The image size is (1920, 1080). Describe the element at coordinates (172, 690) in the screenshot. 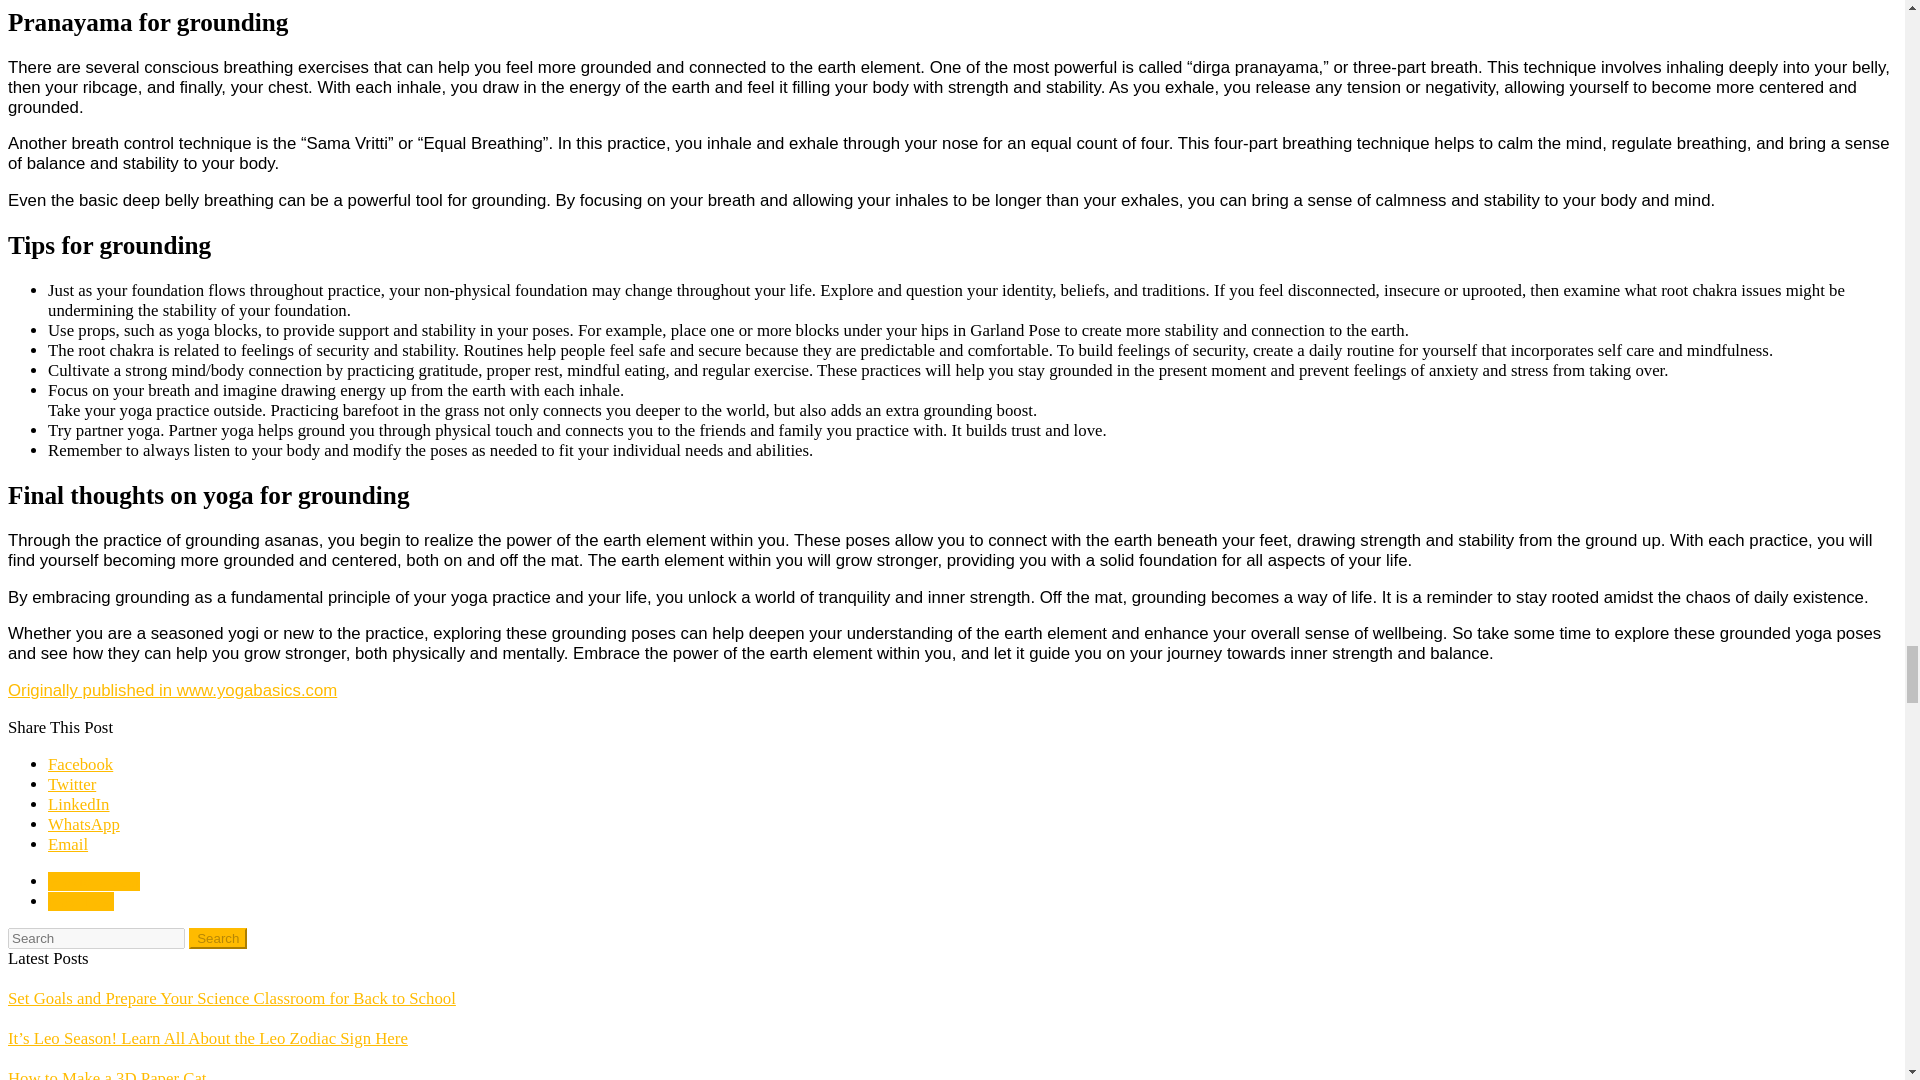

I see `Originally published in www.yogabasics.com` at that location.